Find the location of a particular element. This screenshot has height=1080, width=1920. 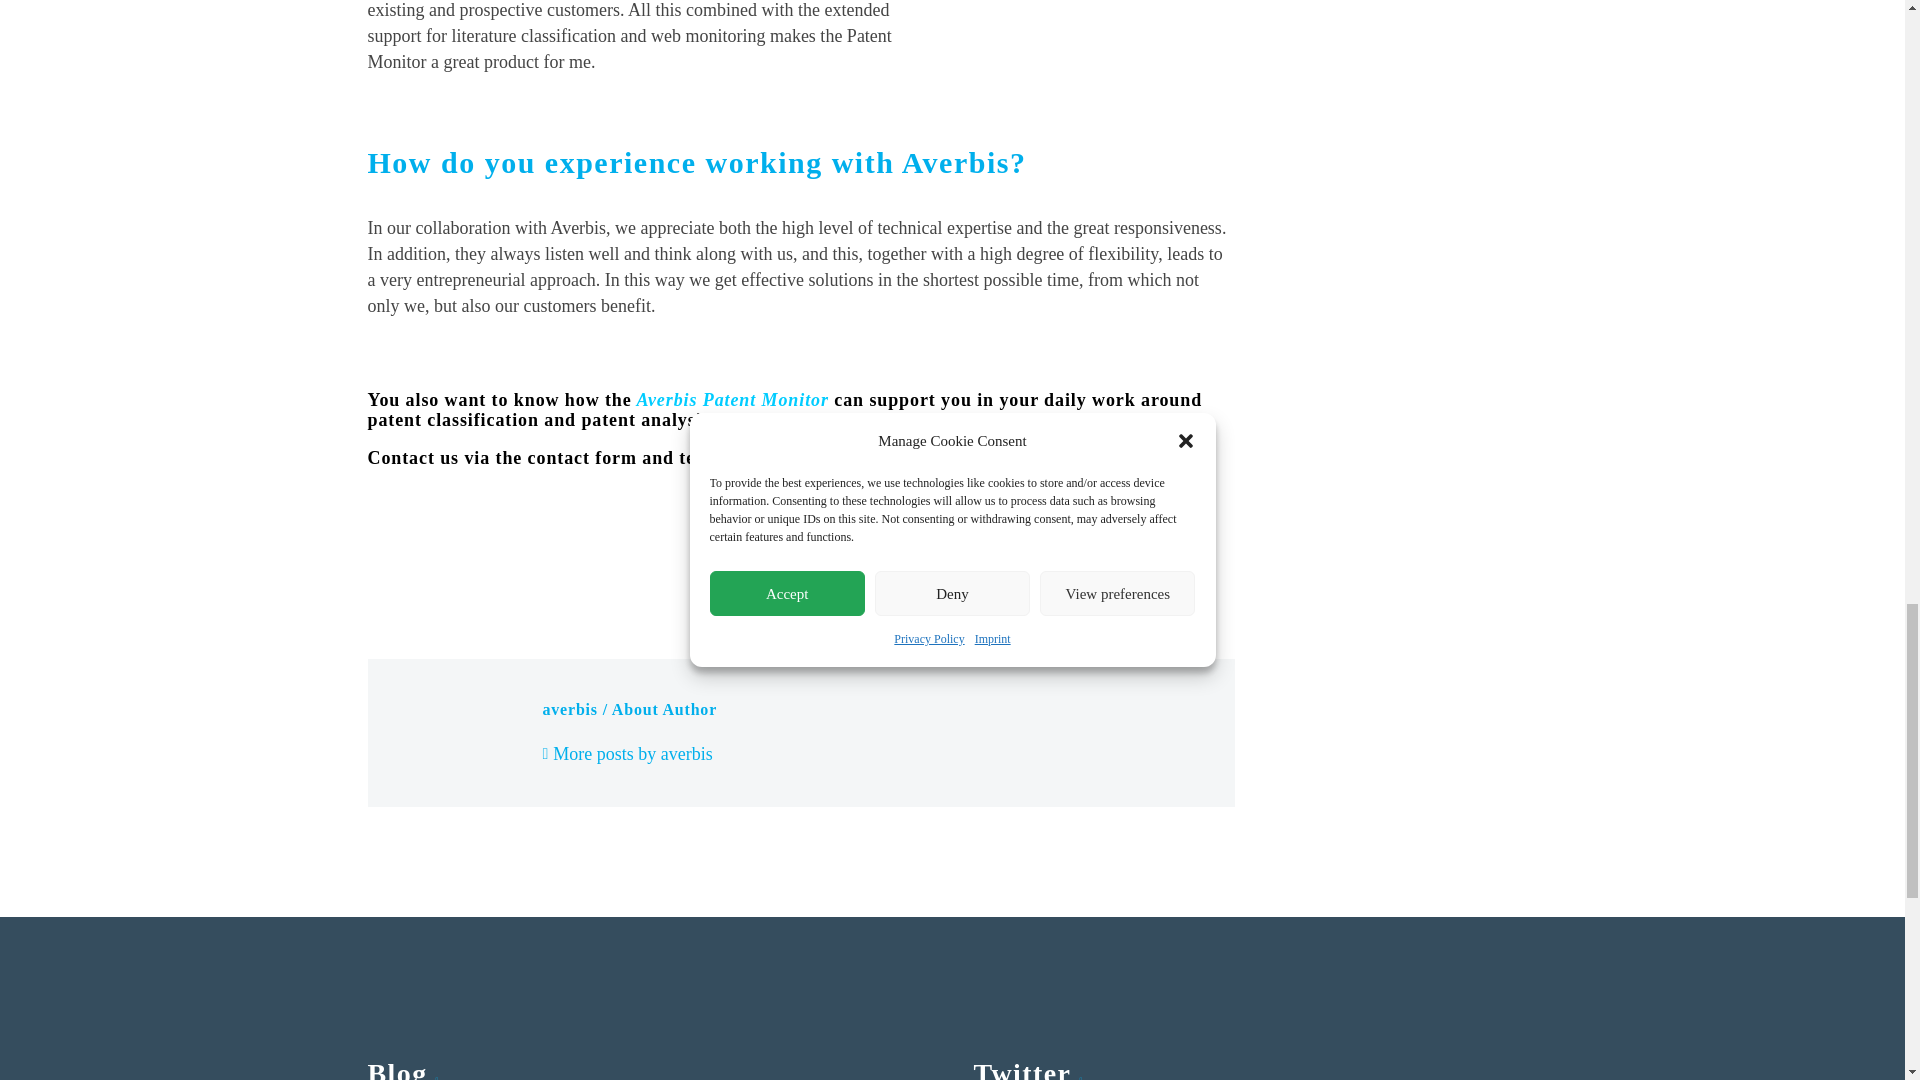

LinkedIn is located at coordinates (502, 555).